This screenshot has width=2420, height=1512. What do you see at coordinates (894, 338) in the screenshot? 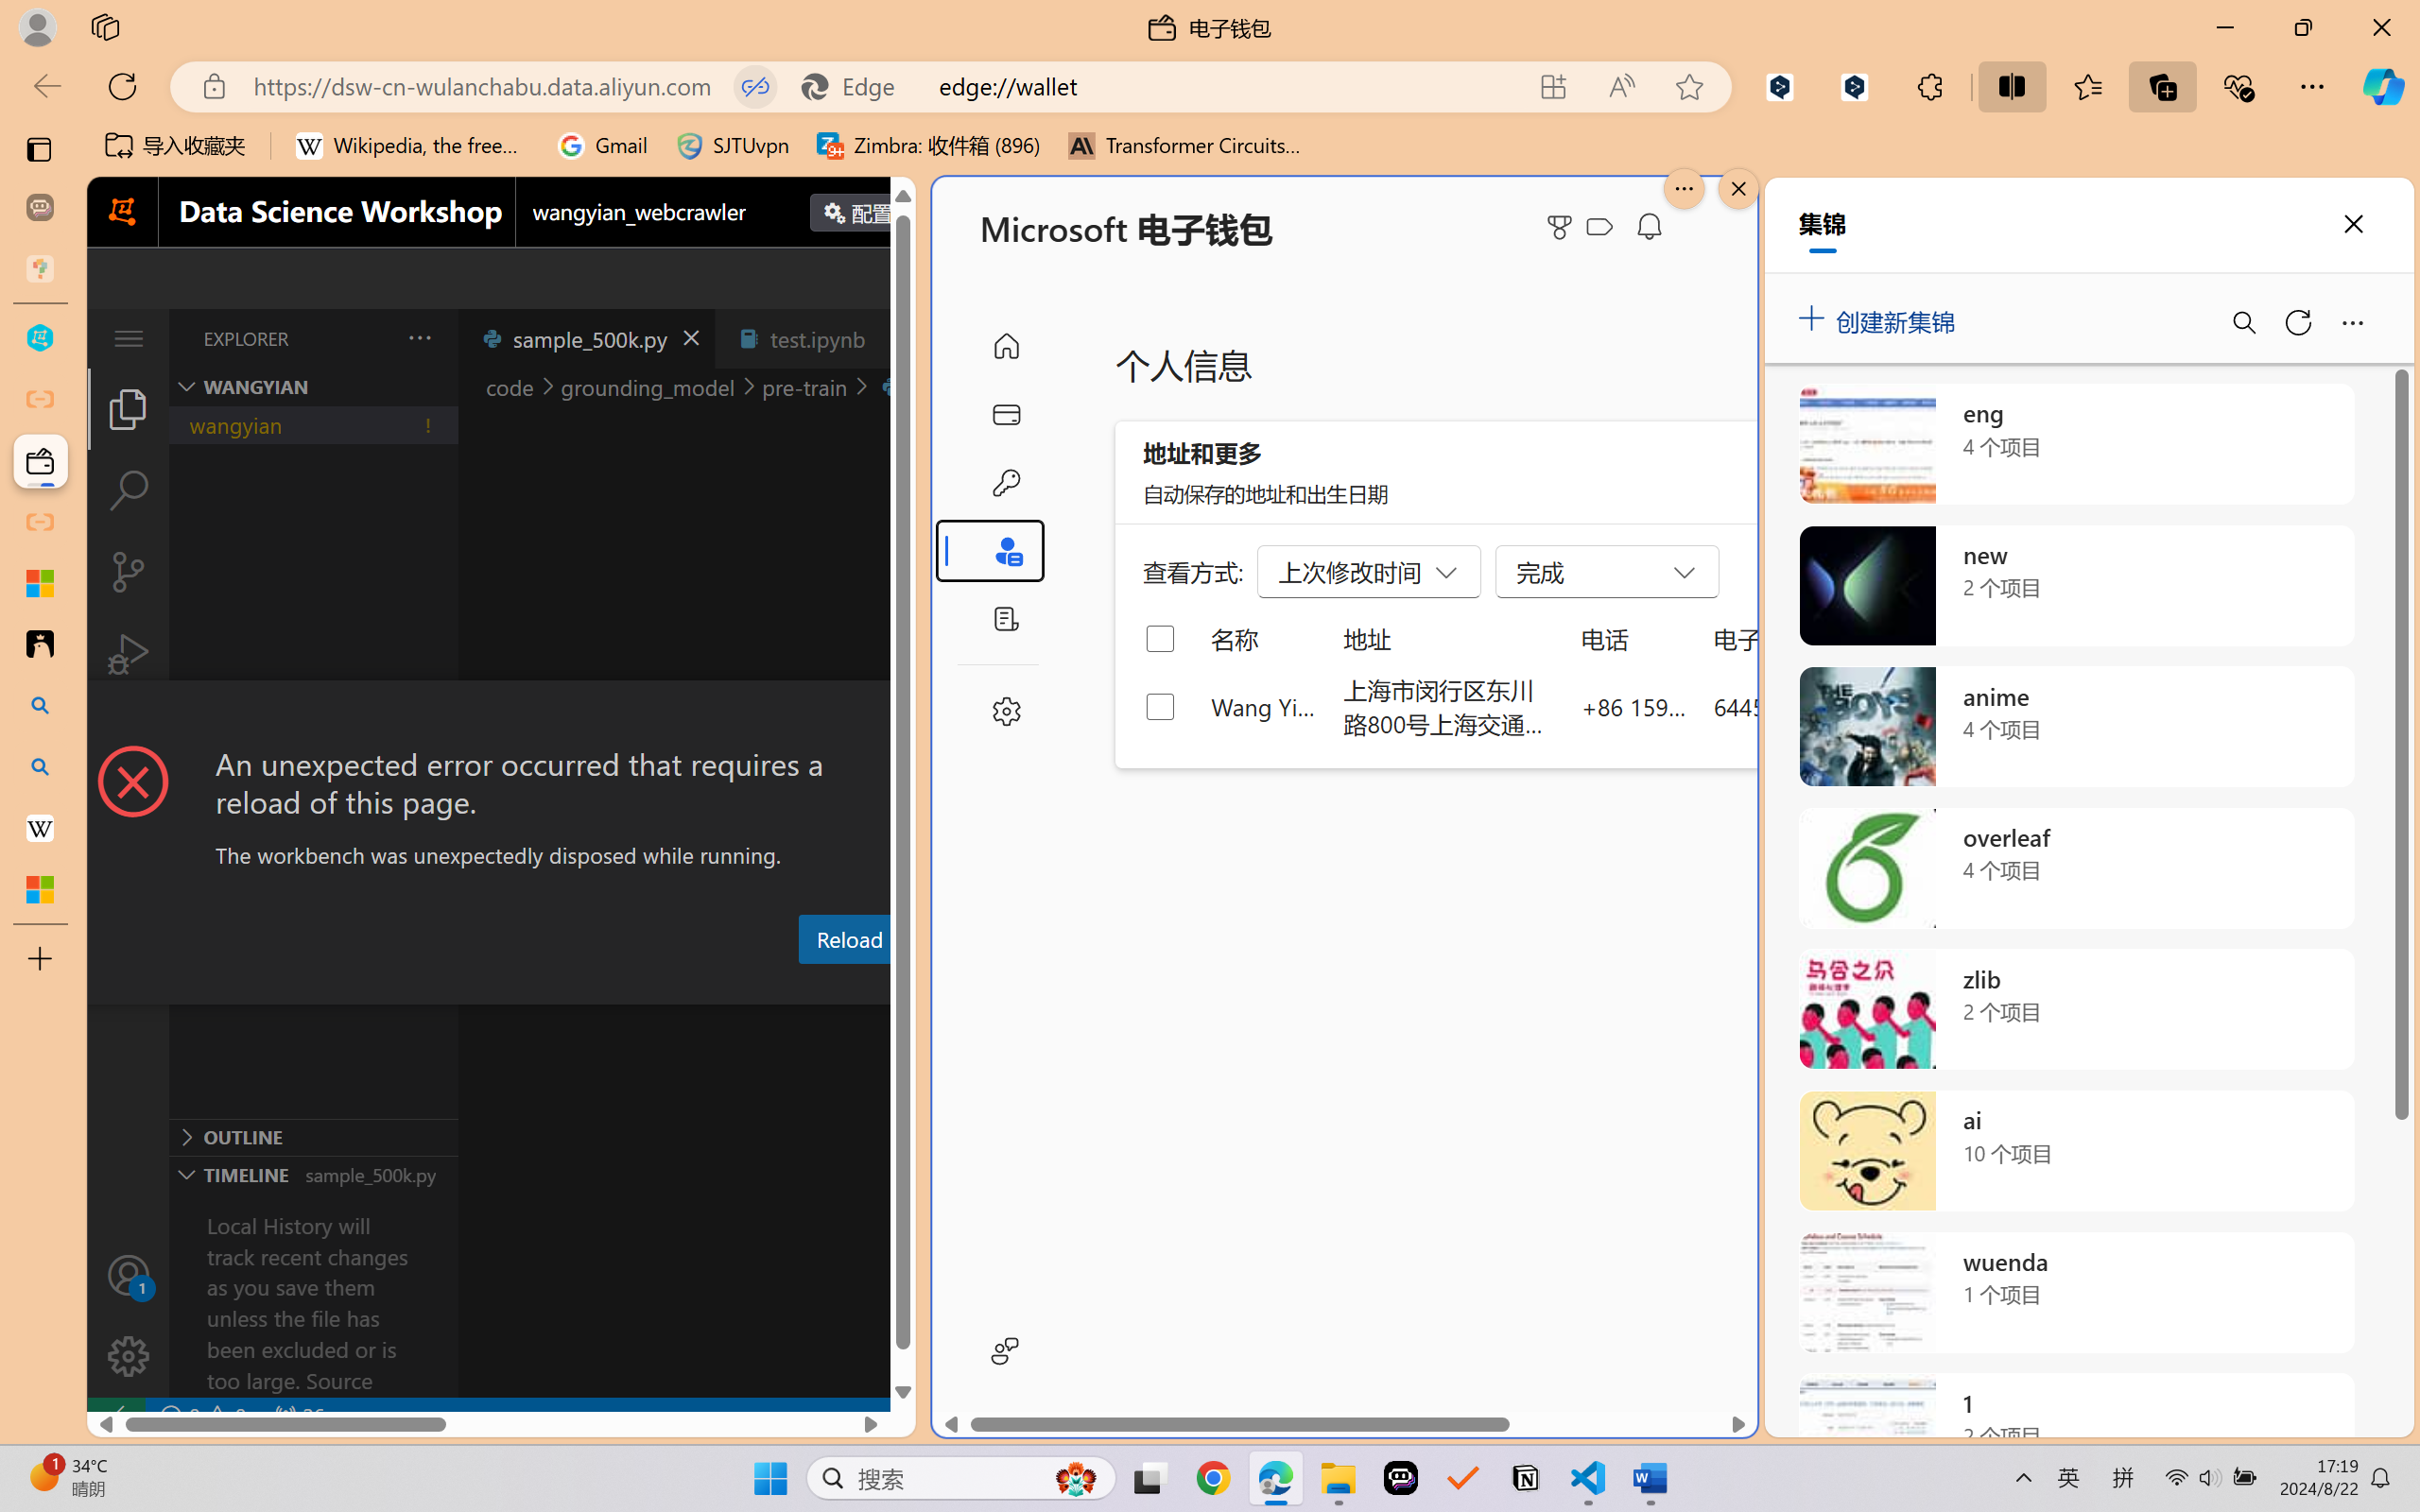
I see `Close (Ctrl+F4)` at bounding box center [894, 338].